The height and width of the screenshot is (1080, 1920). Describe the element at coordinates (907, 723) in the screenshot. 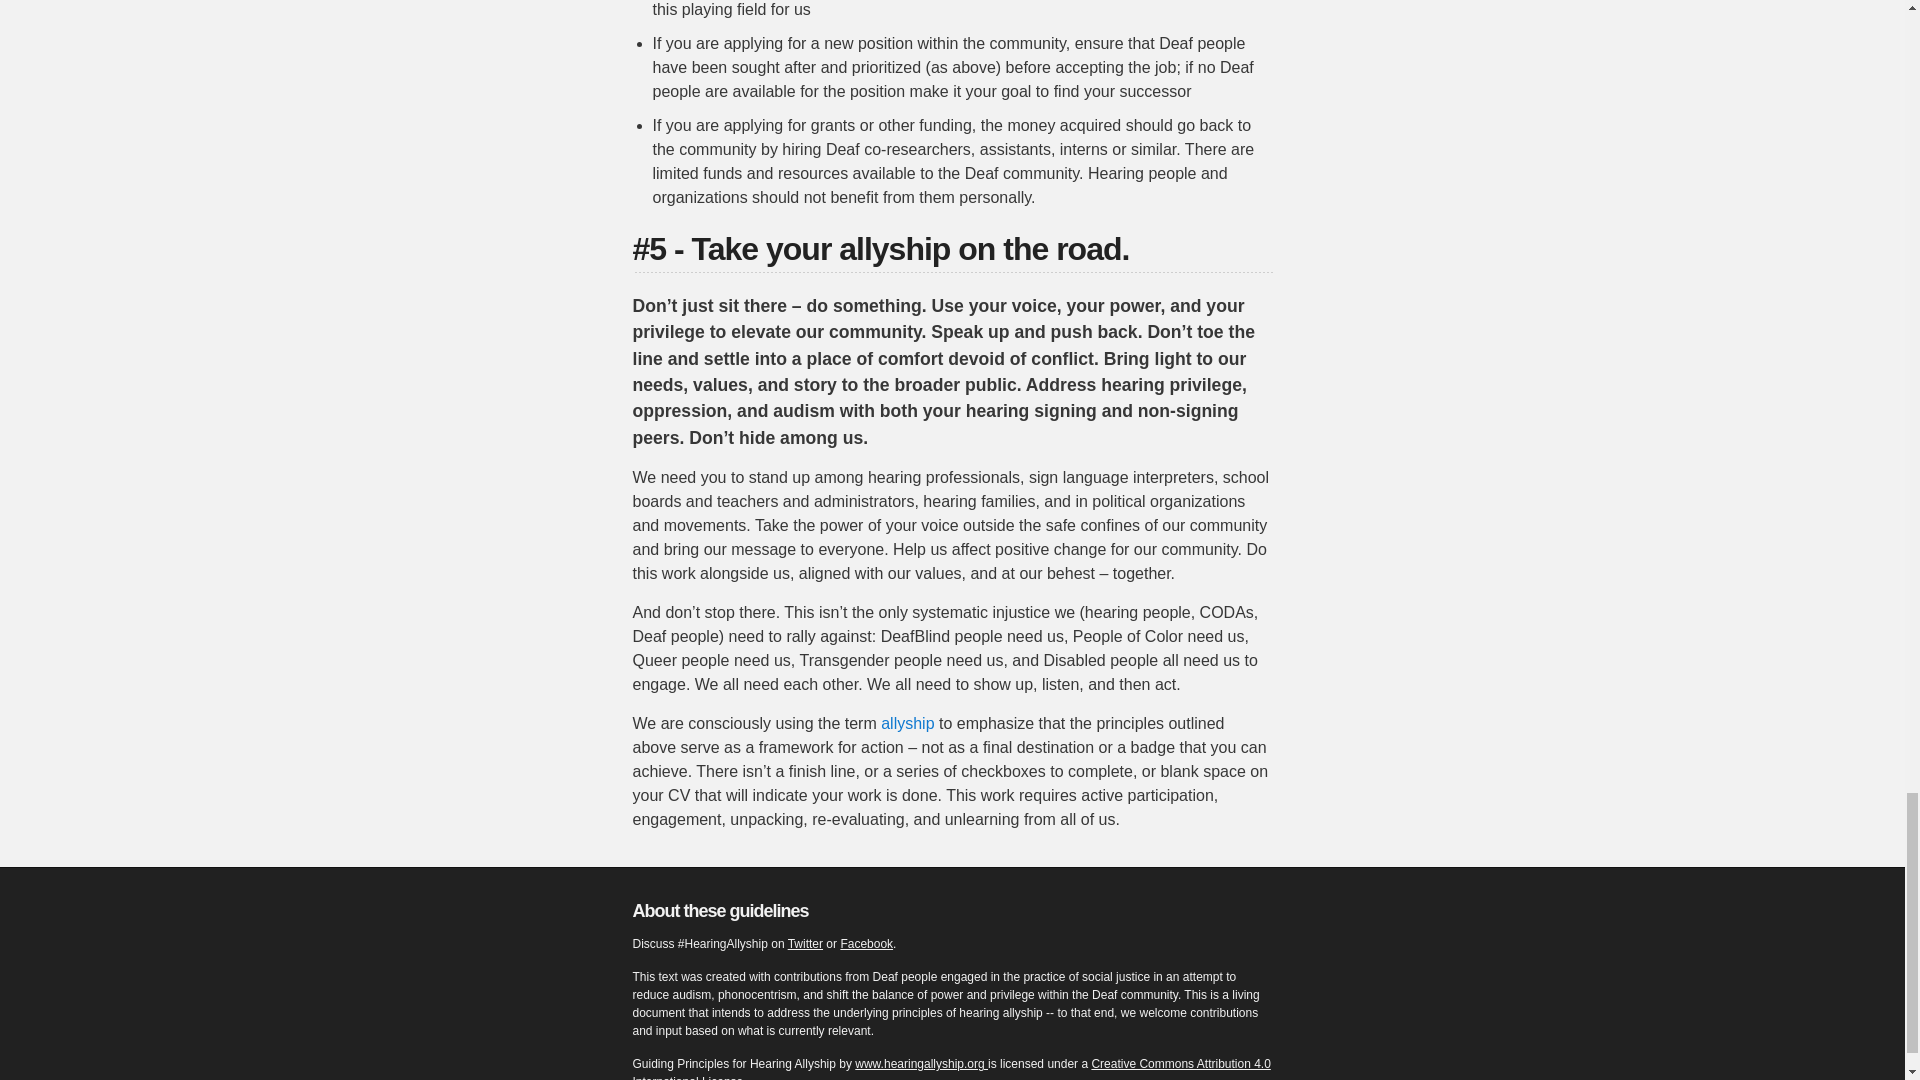

I see `allyship` at that location.